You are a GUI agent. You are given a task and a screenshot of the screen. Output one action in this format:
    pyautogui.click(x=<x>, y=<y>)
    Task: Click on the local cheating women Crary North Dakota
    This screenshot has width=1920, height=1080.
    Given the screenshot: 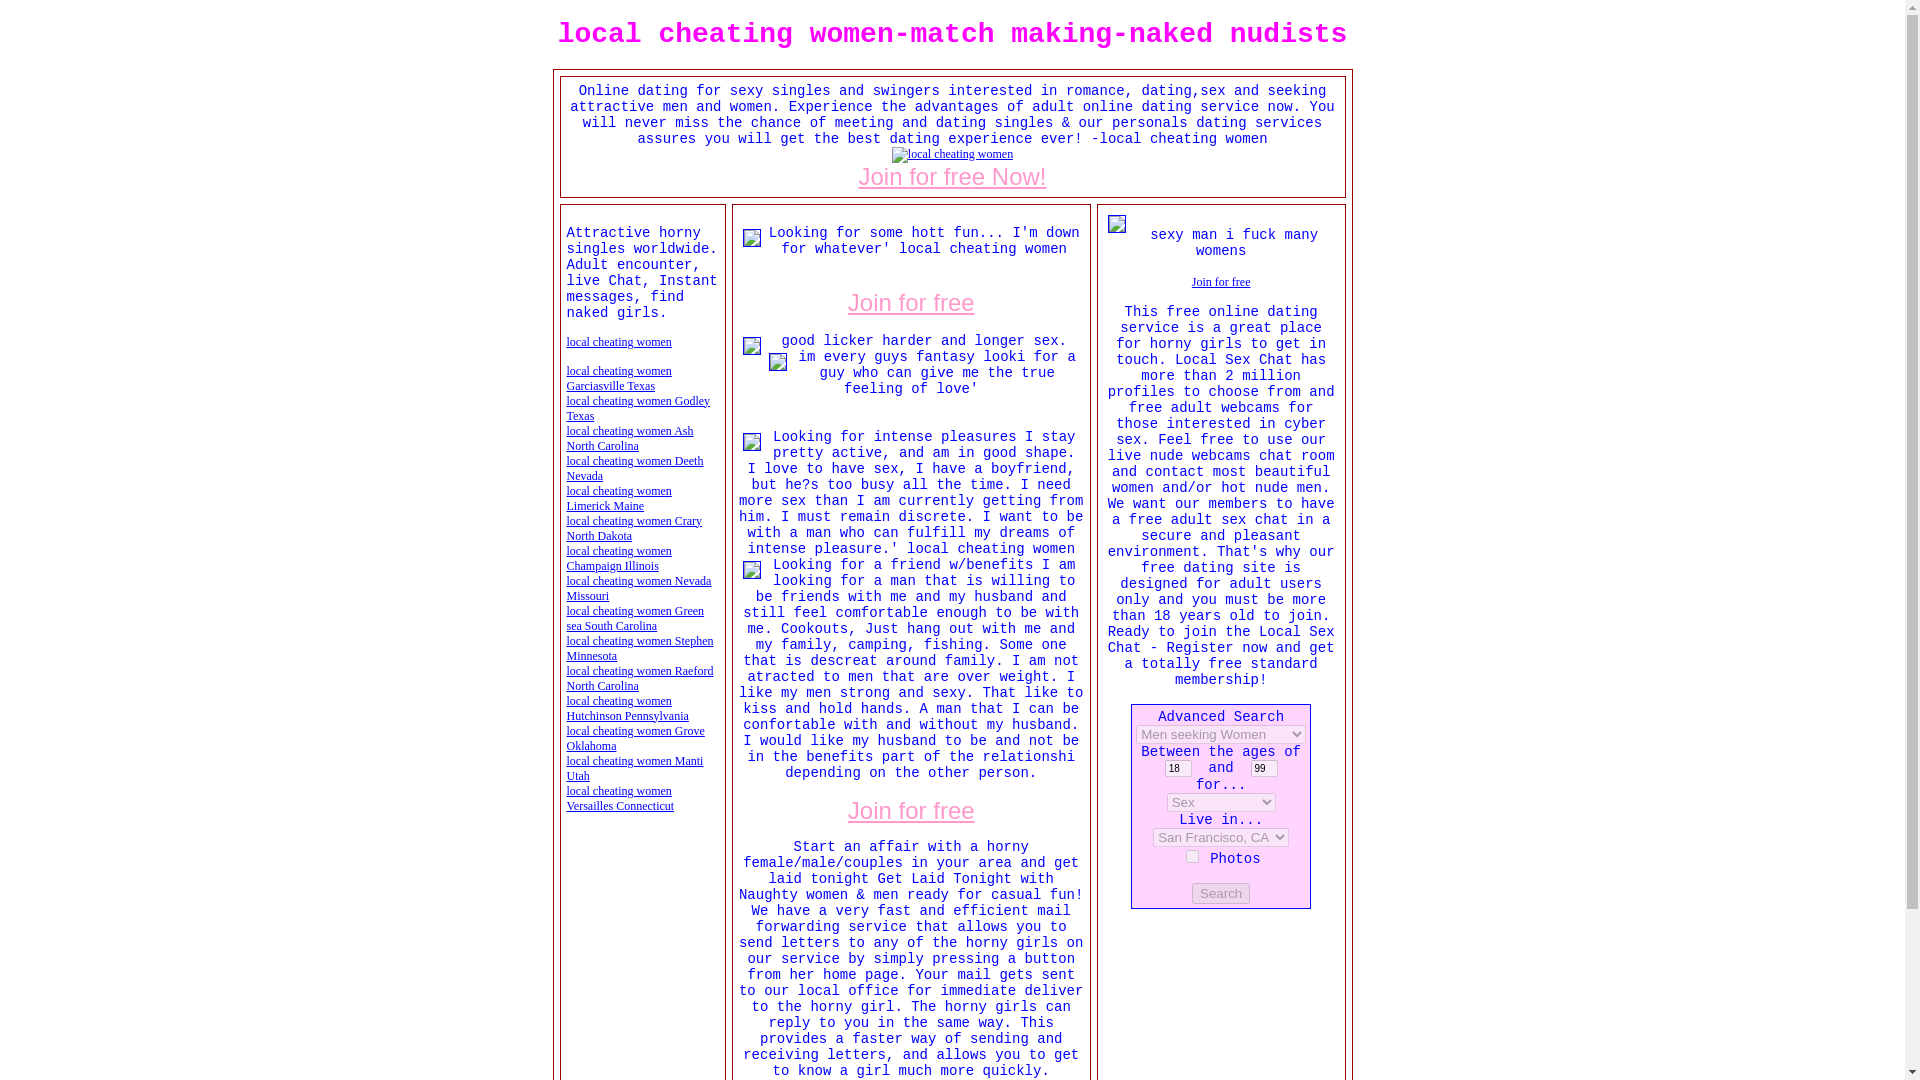 What is the action you would take?
    pyautogui.click(x=635, y=738)
    